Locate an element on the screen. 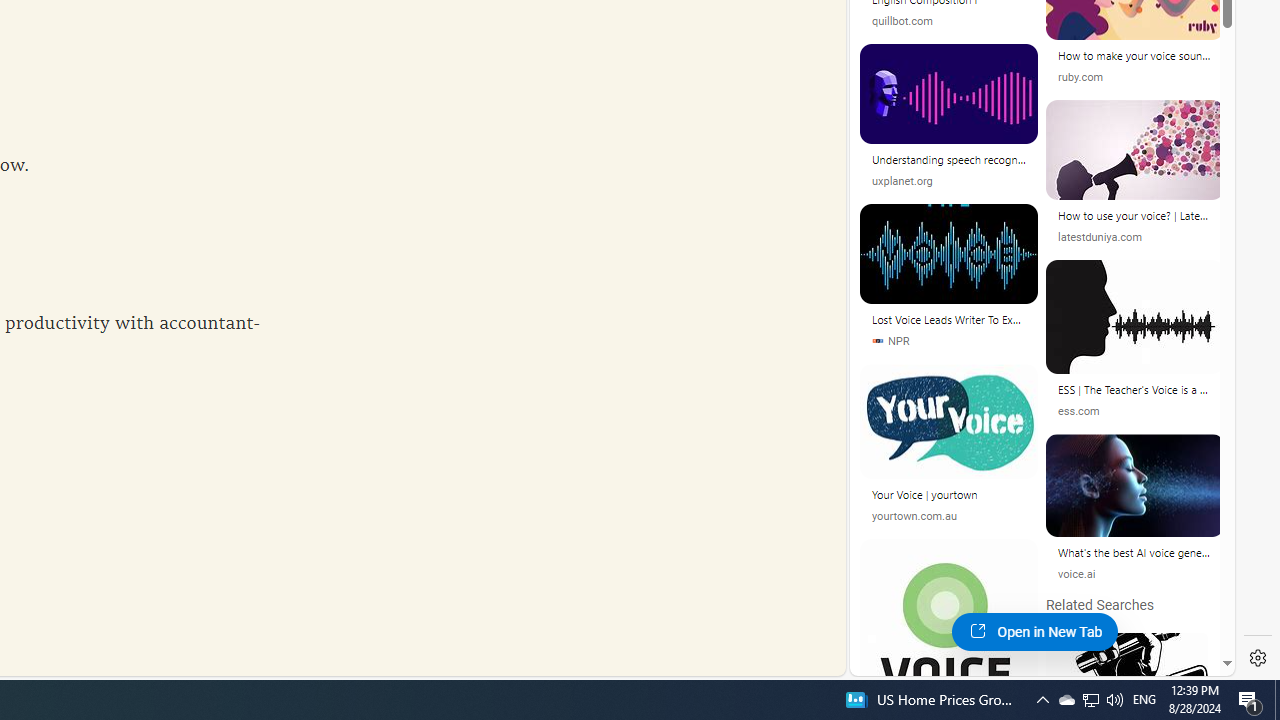  Image result for Voice is located at coordinates (1134, 486).